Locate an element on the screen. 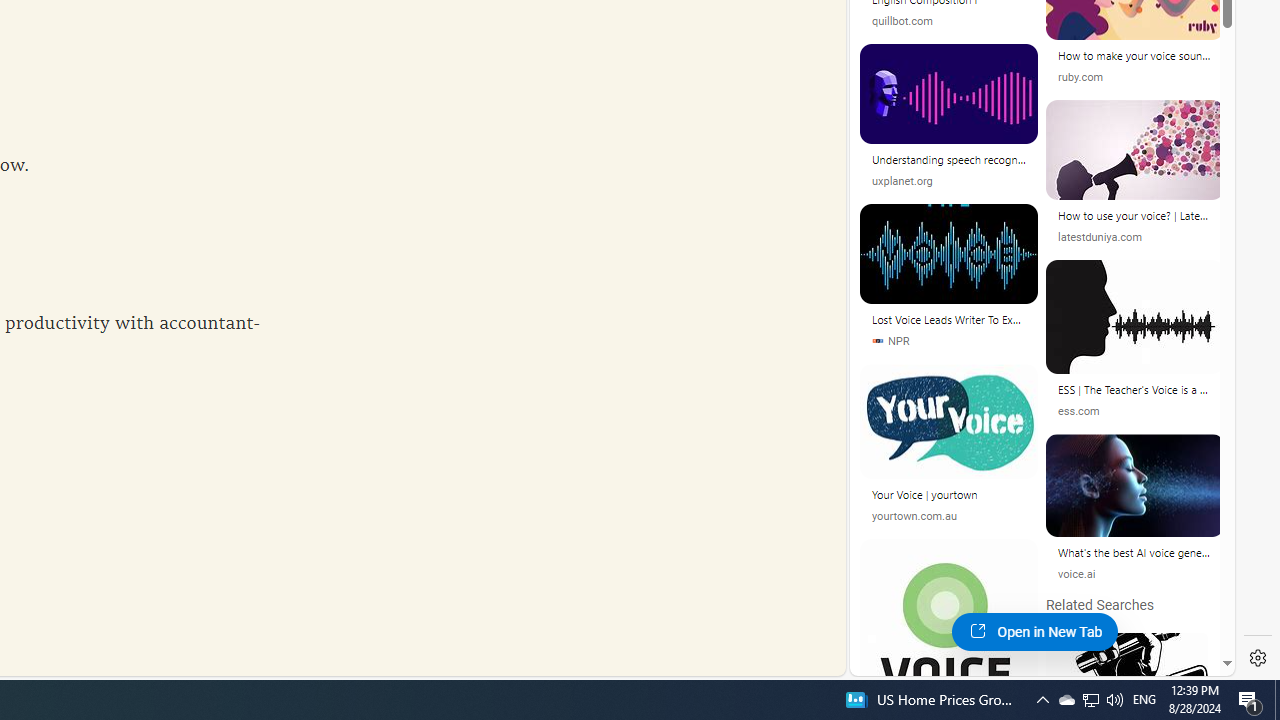  Image result for Voice is located at coordinates (1134, 486).